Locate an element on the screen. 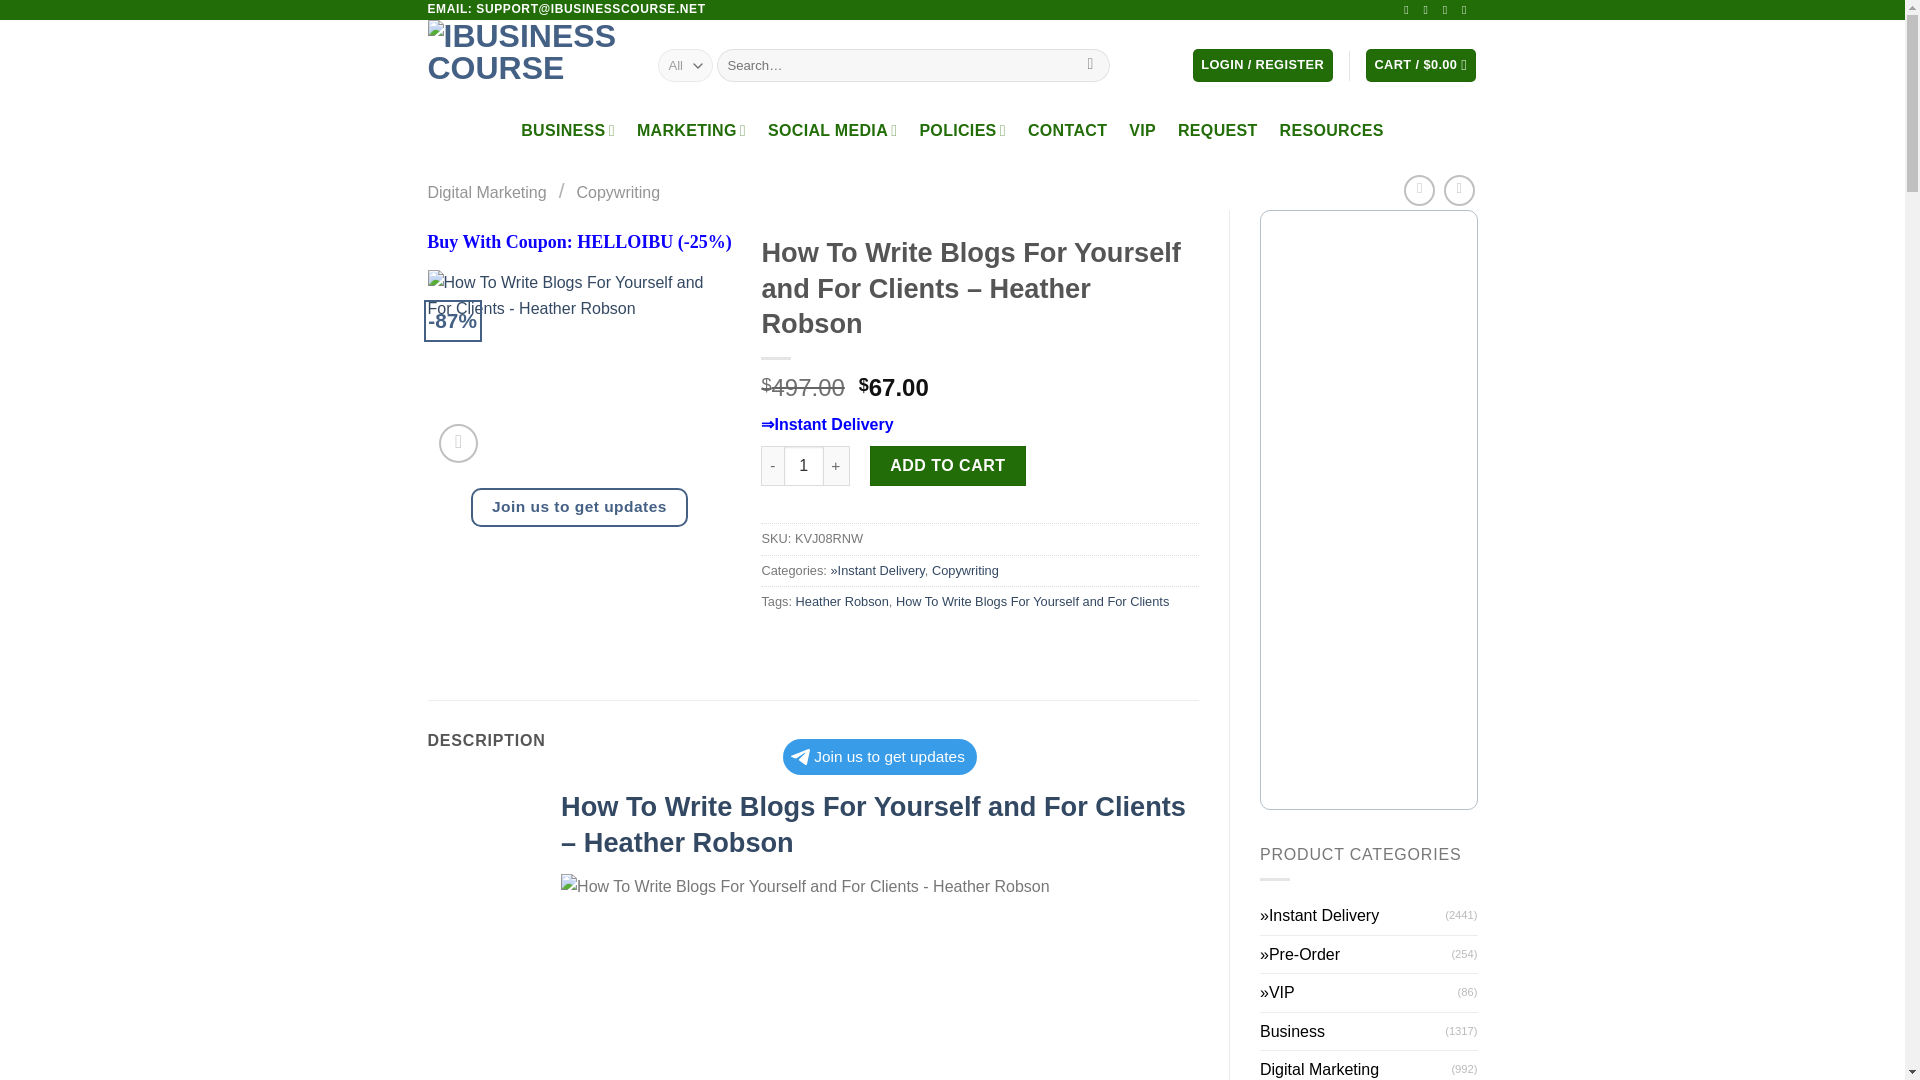 This screenshot has height=1080, width=1920. Search is located at coordinates (1090, 66).